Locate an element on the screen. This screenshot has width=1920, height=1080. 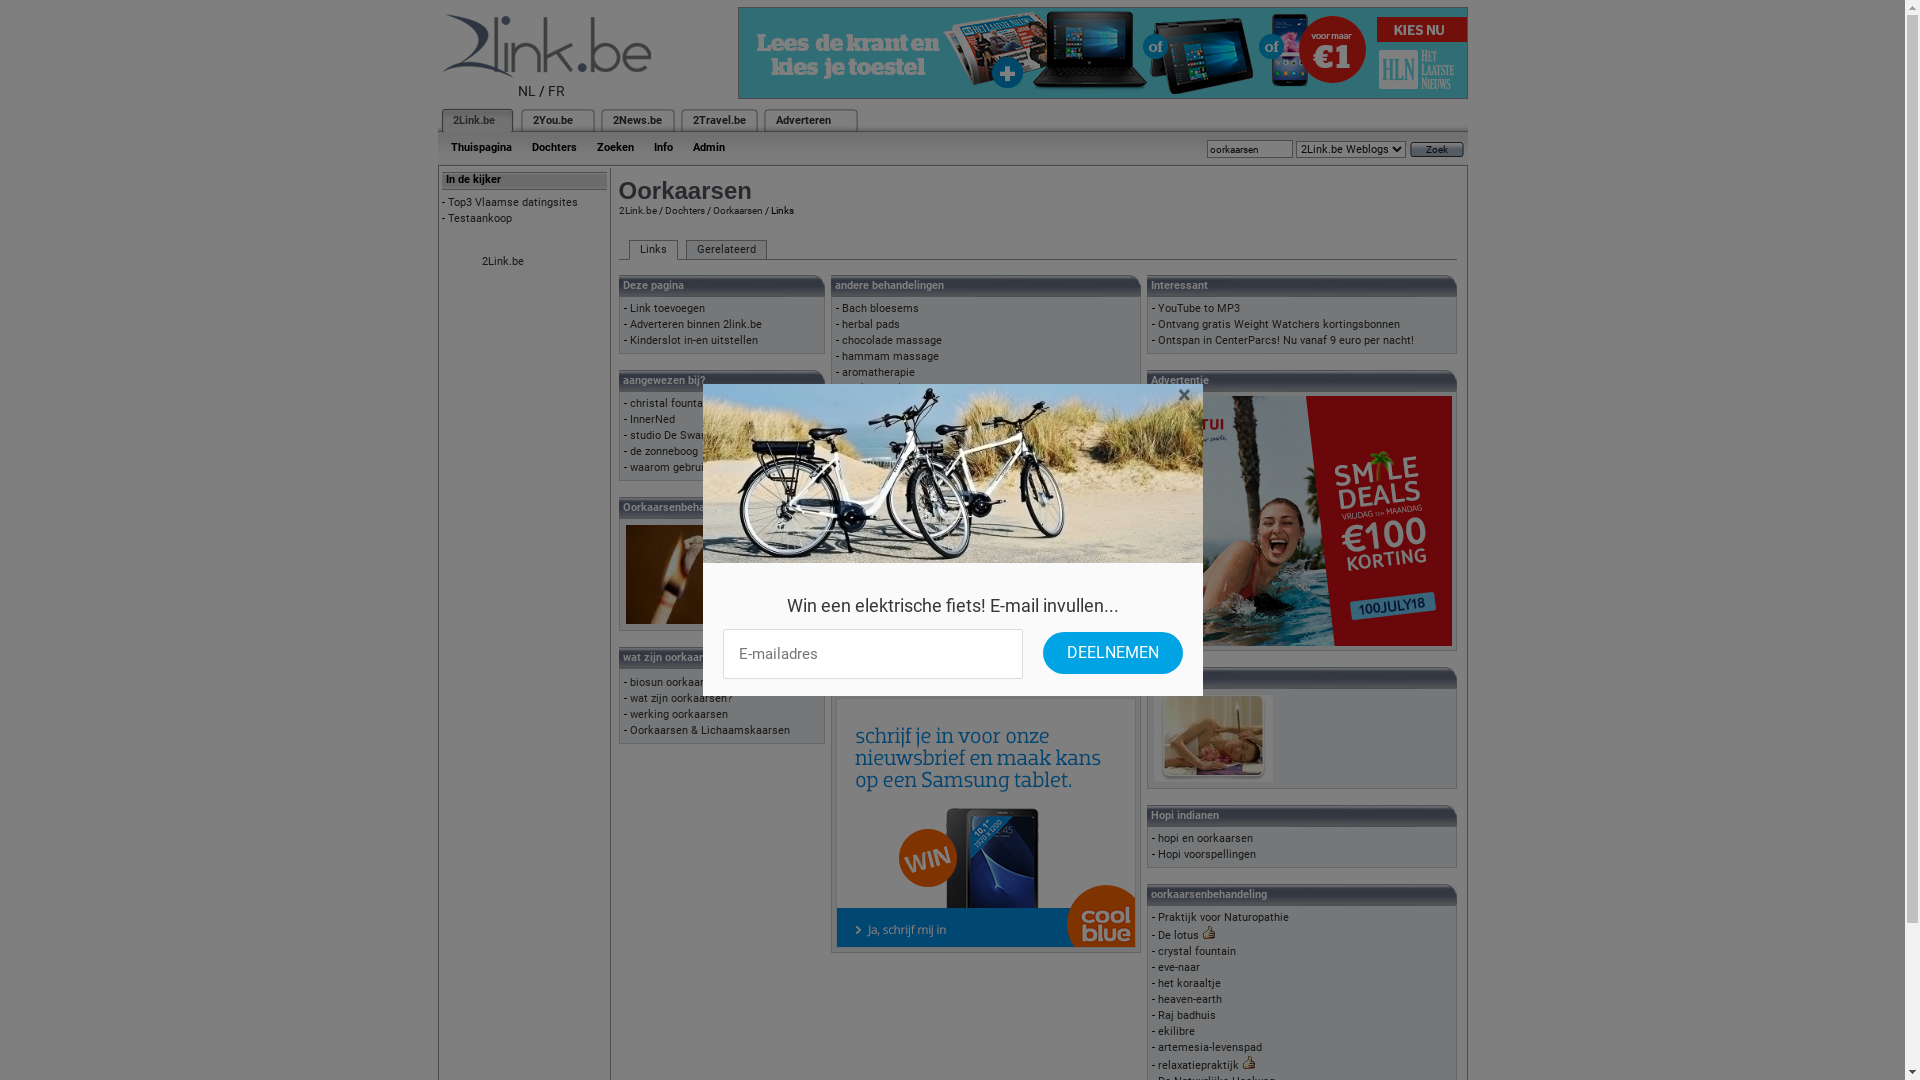
het koraaltje is located at coordinates (1190, 984).